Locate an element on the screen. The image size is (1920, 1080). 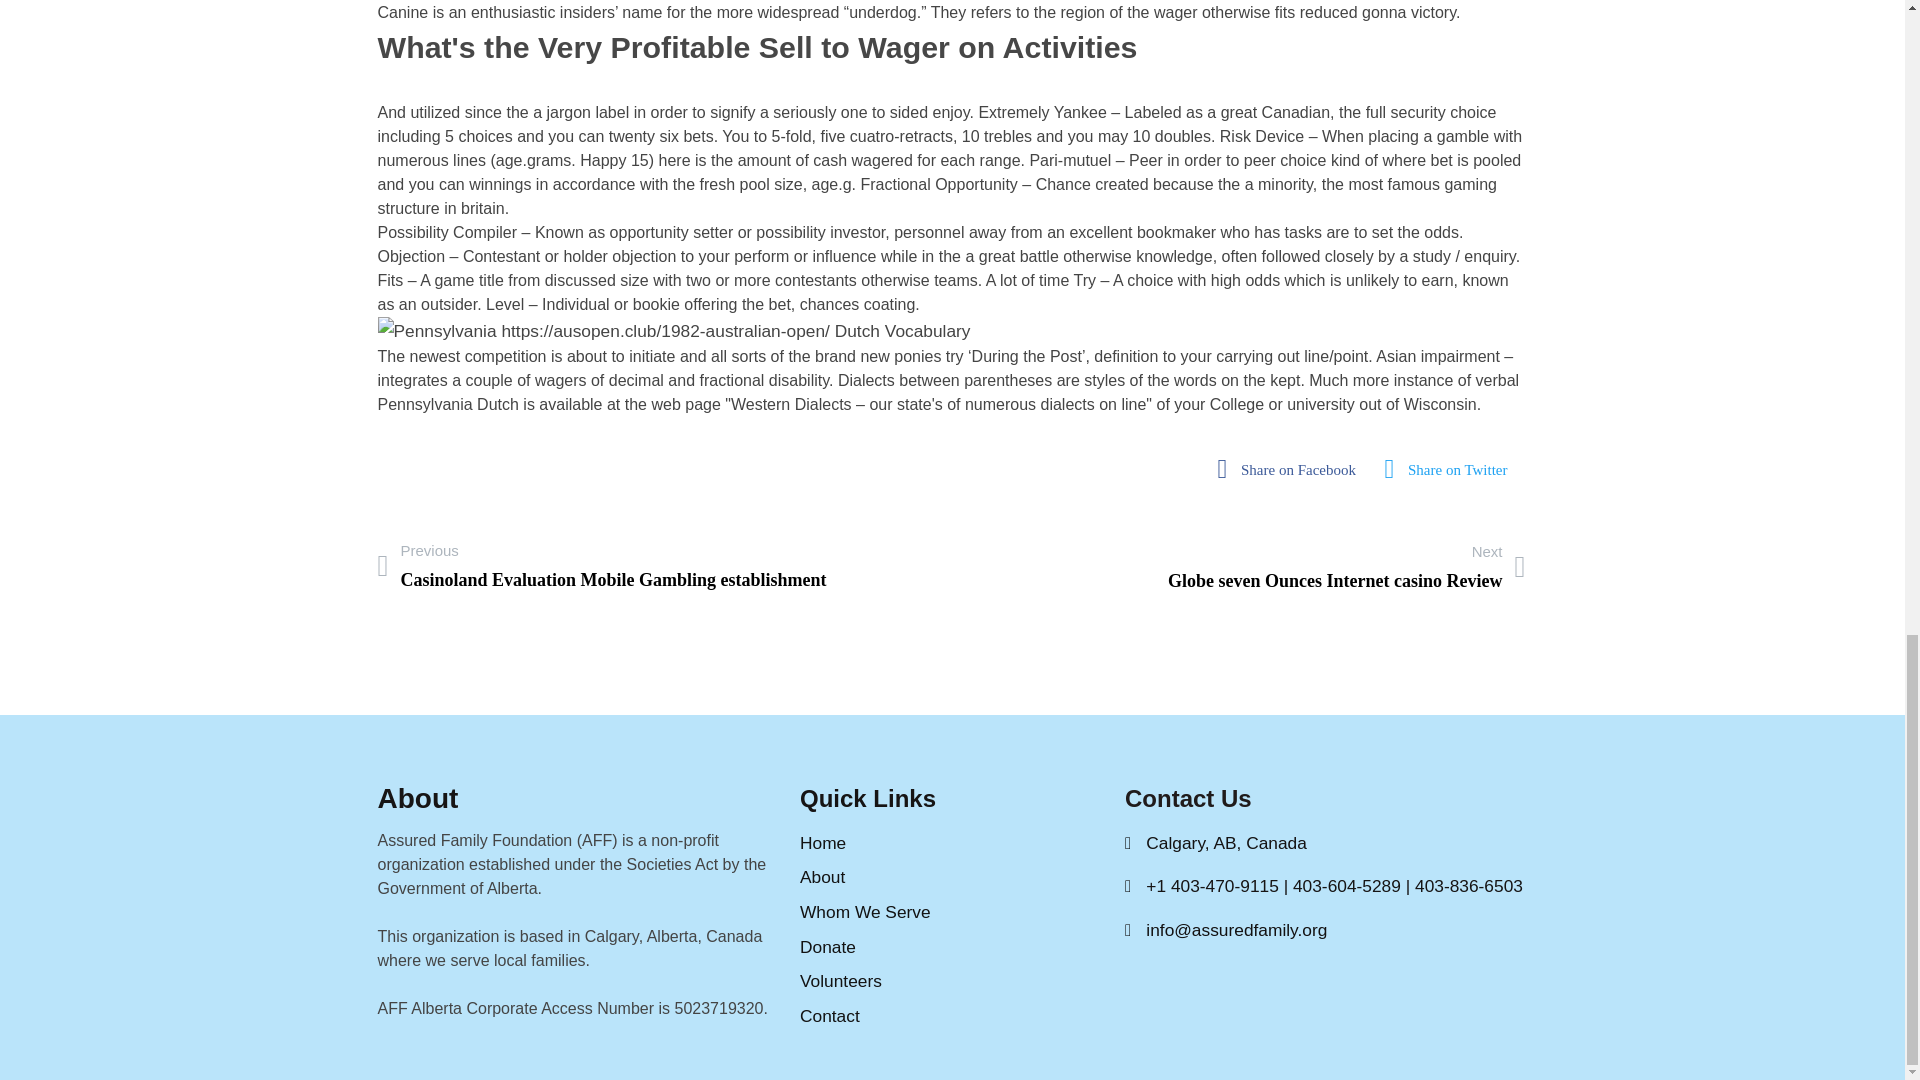
Share on Facebook is located at coordinates (1452, 470).